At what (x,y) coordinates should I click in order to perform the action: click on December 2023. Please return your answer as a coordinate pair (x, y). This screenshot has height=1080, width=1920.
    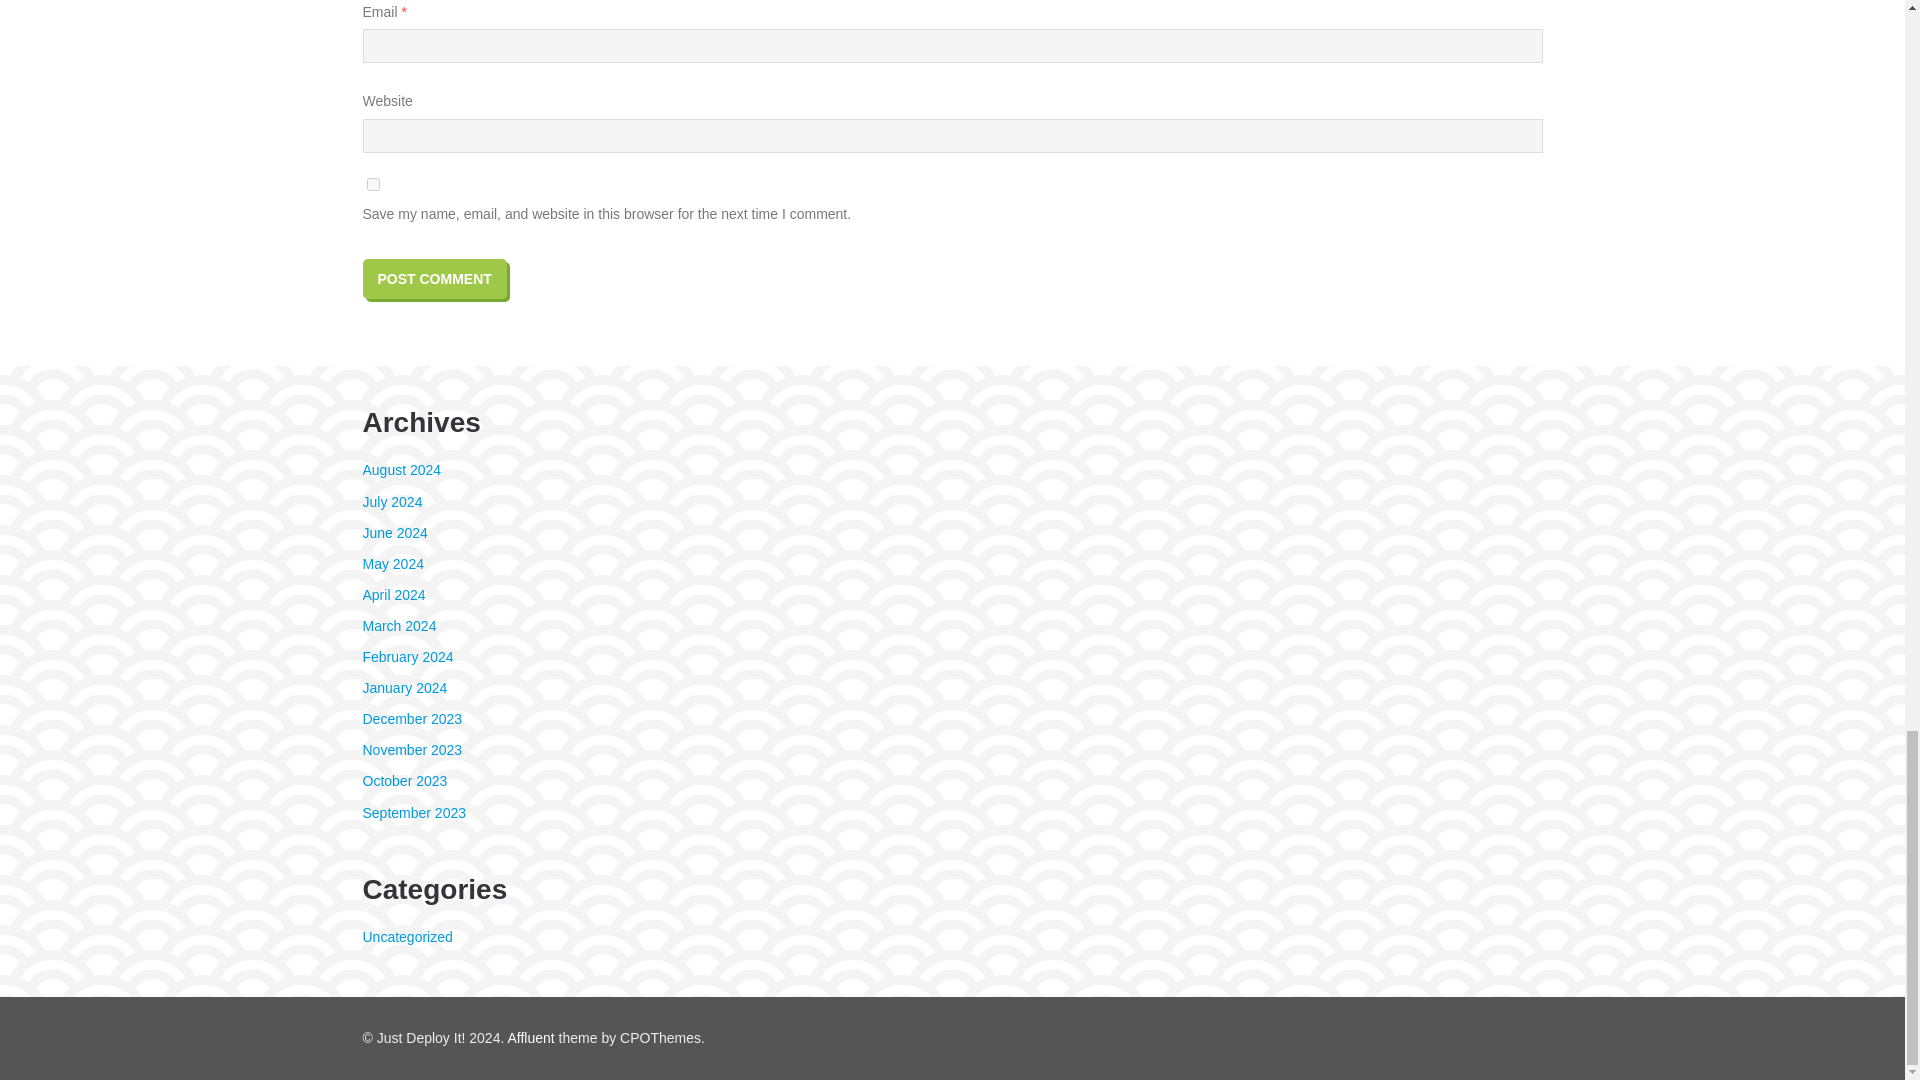
    Looking at the image, I should click on (412, 718).